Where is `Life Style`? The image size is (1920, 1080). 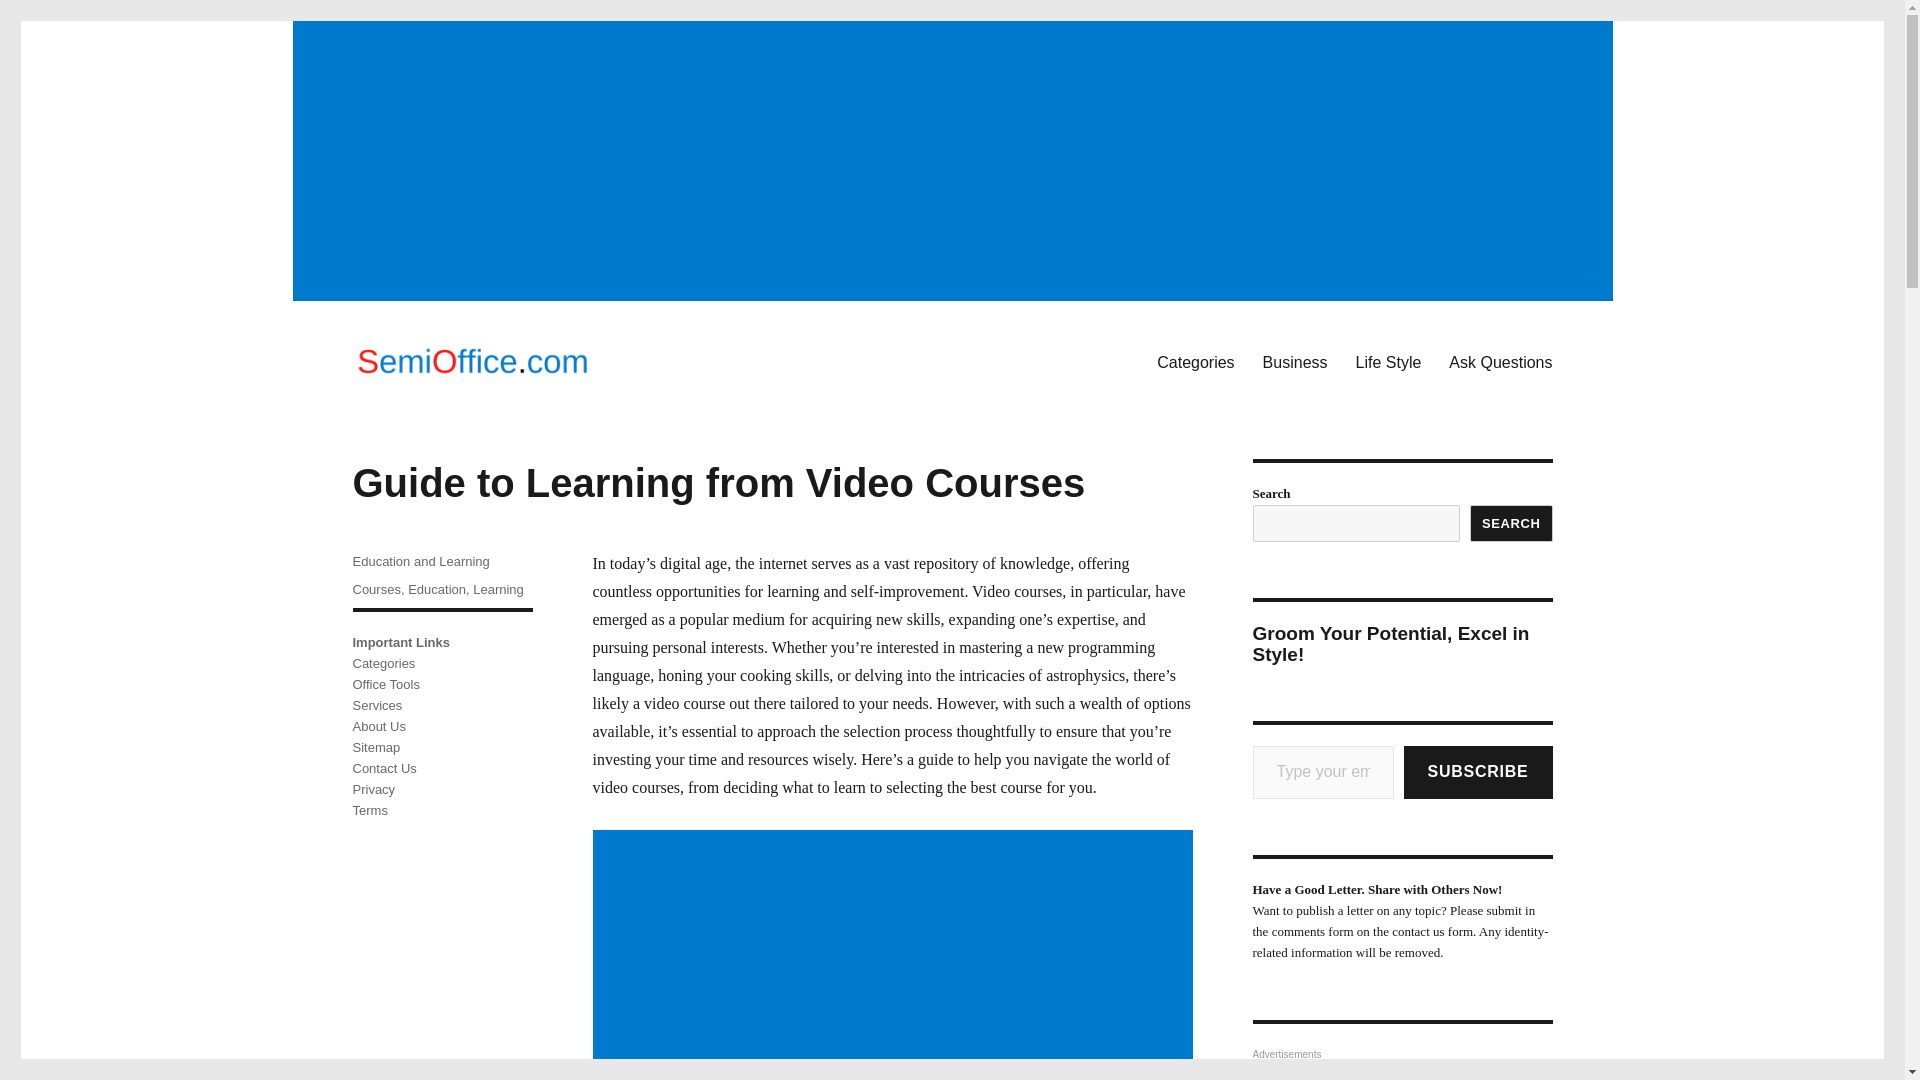
Life Style is located at coordinates (1389, 362).